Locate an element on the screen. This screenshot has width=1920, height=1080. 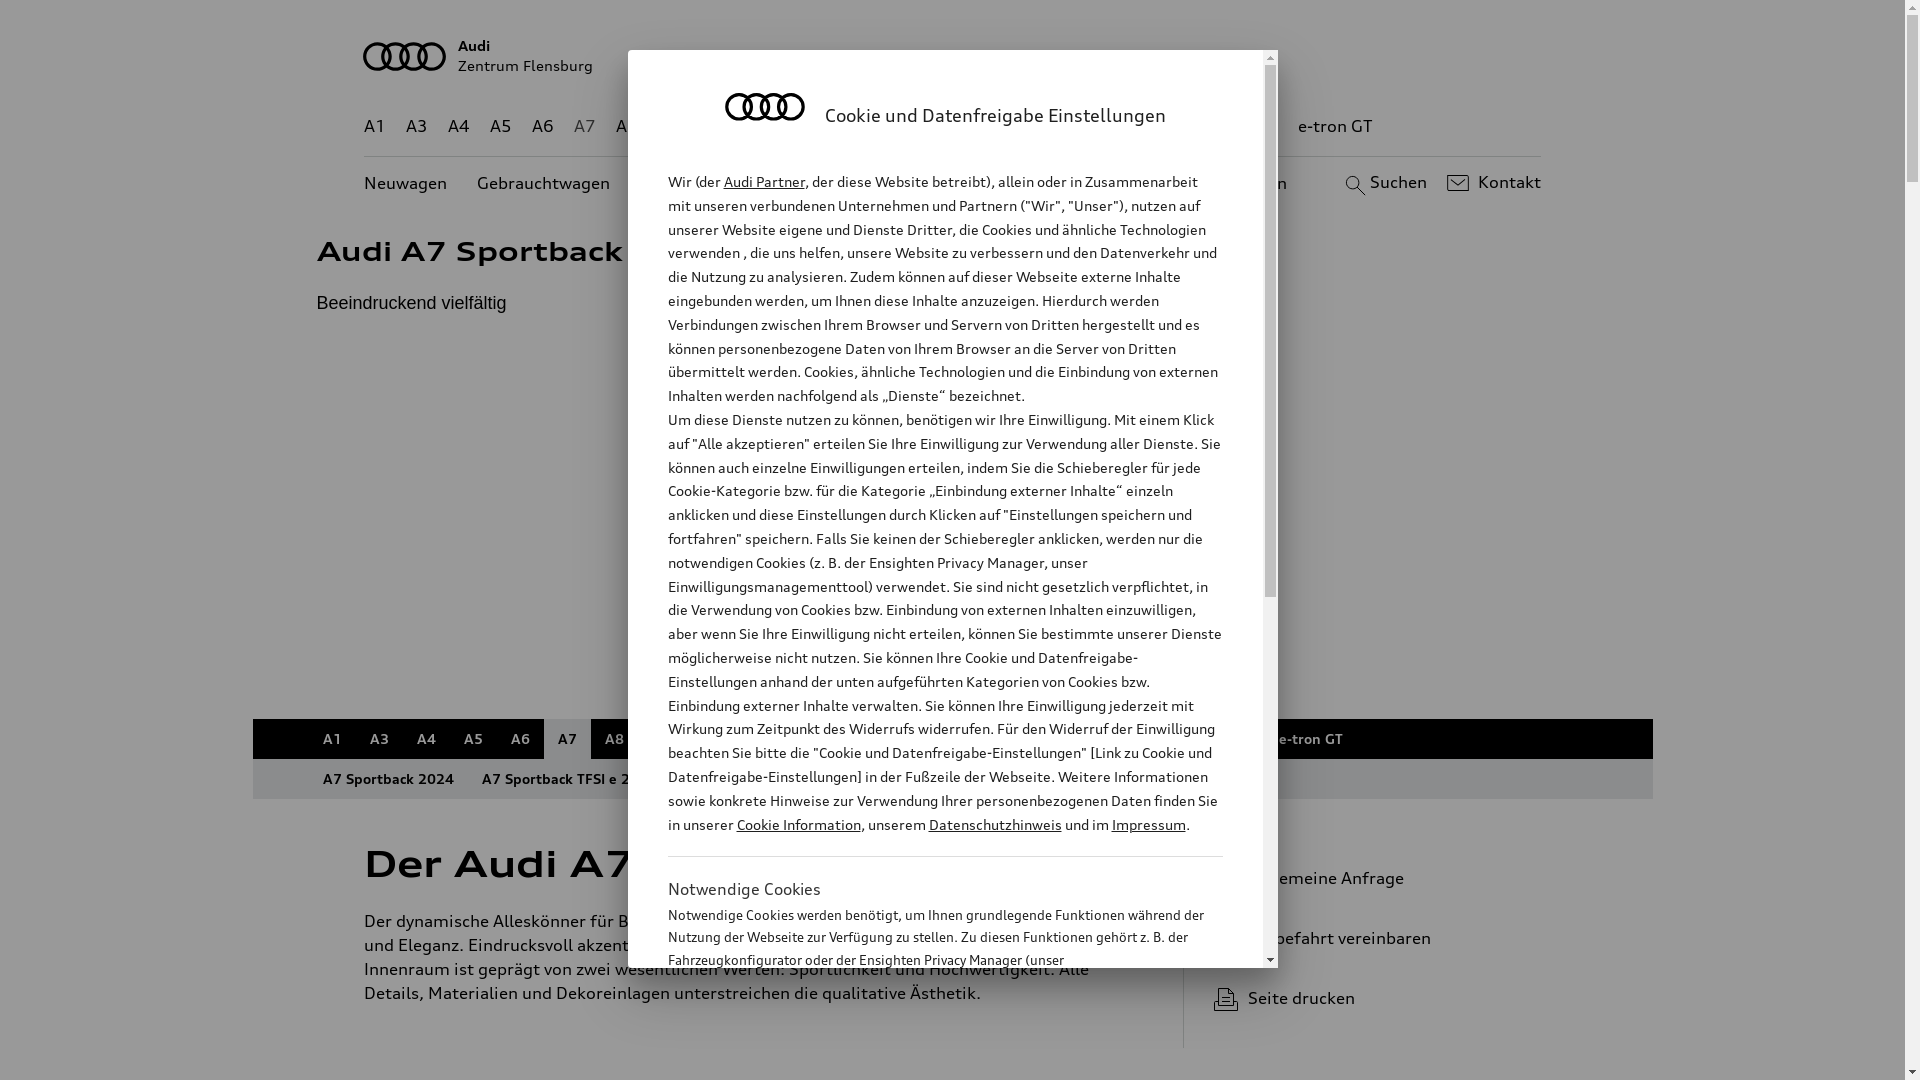
Q4 e-tron is located at coordinates (782, 126).